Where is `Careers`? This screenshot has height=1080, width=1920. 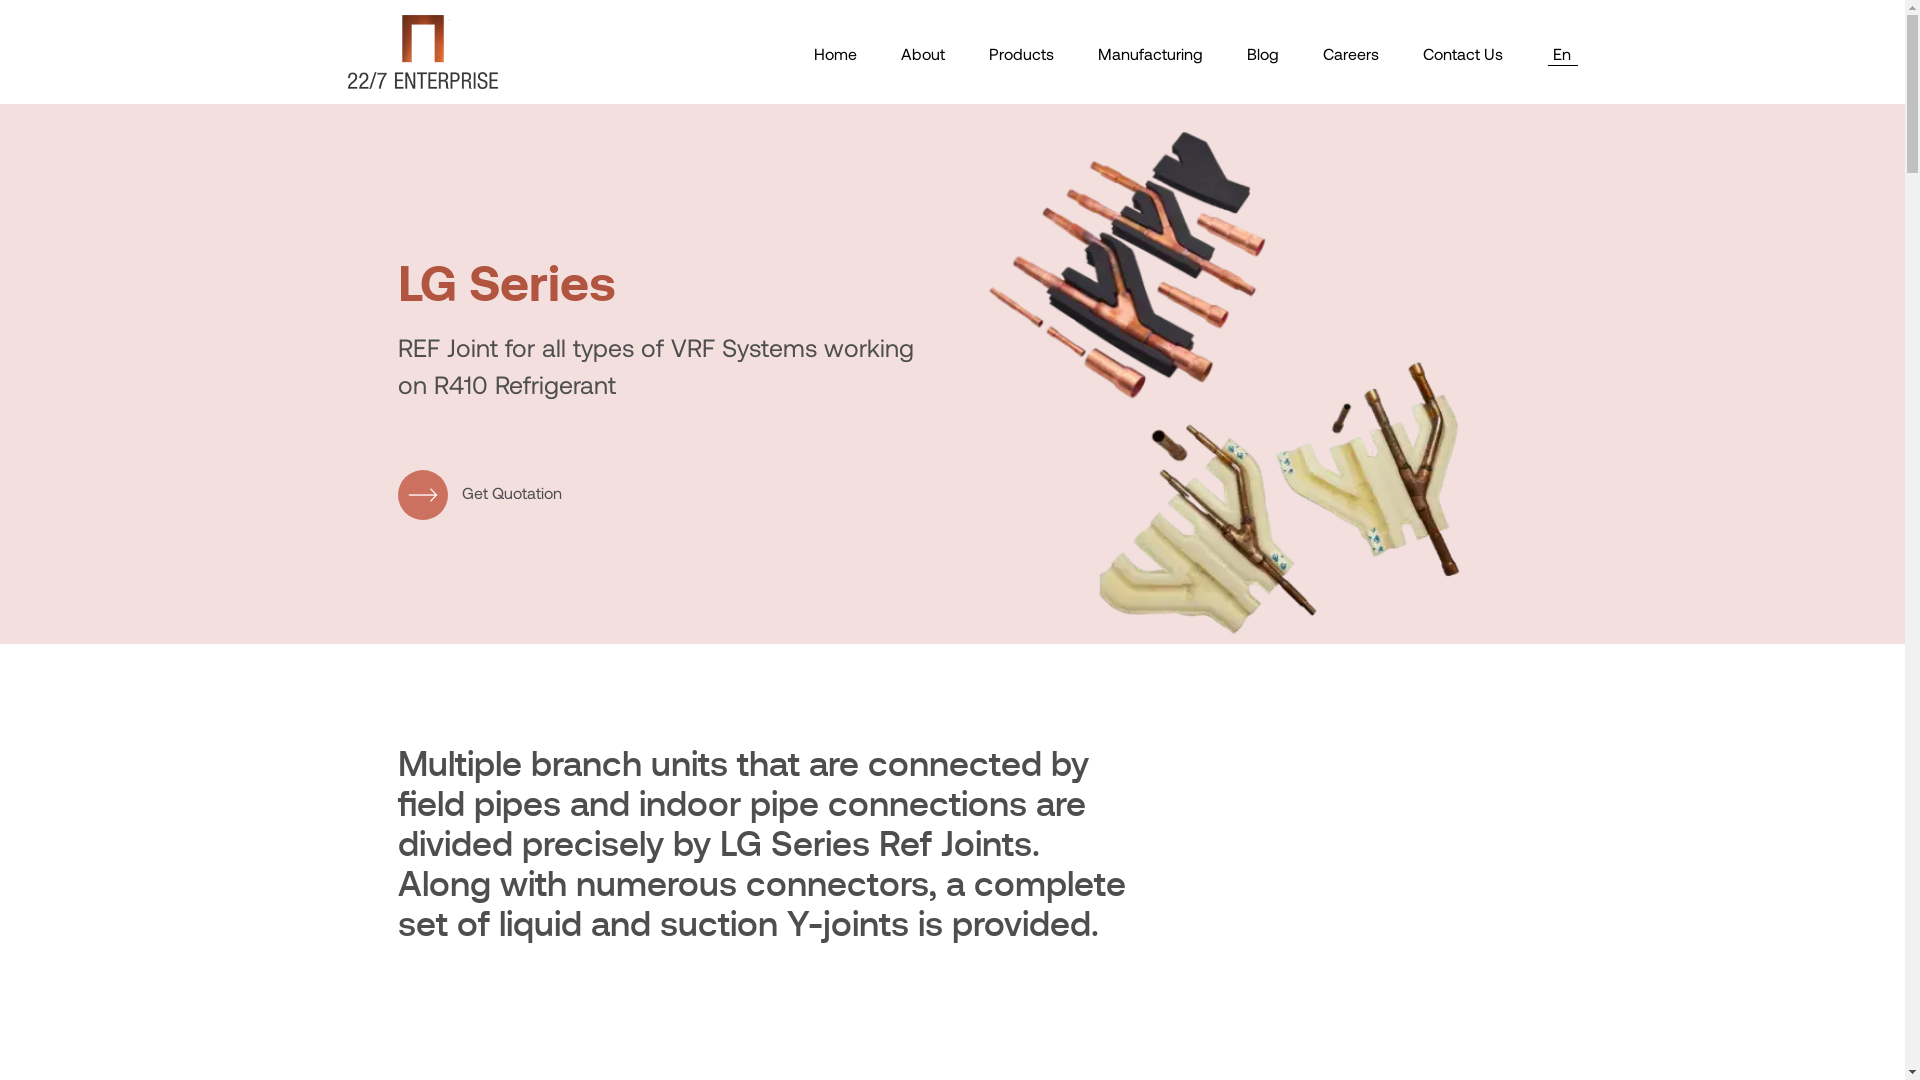 Careers is located at coordinates (1350, 54).